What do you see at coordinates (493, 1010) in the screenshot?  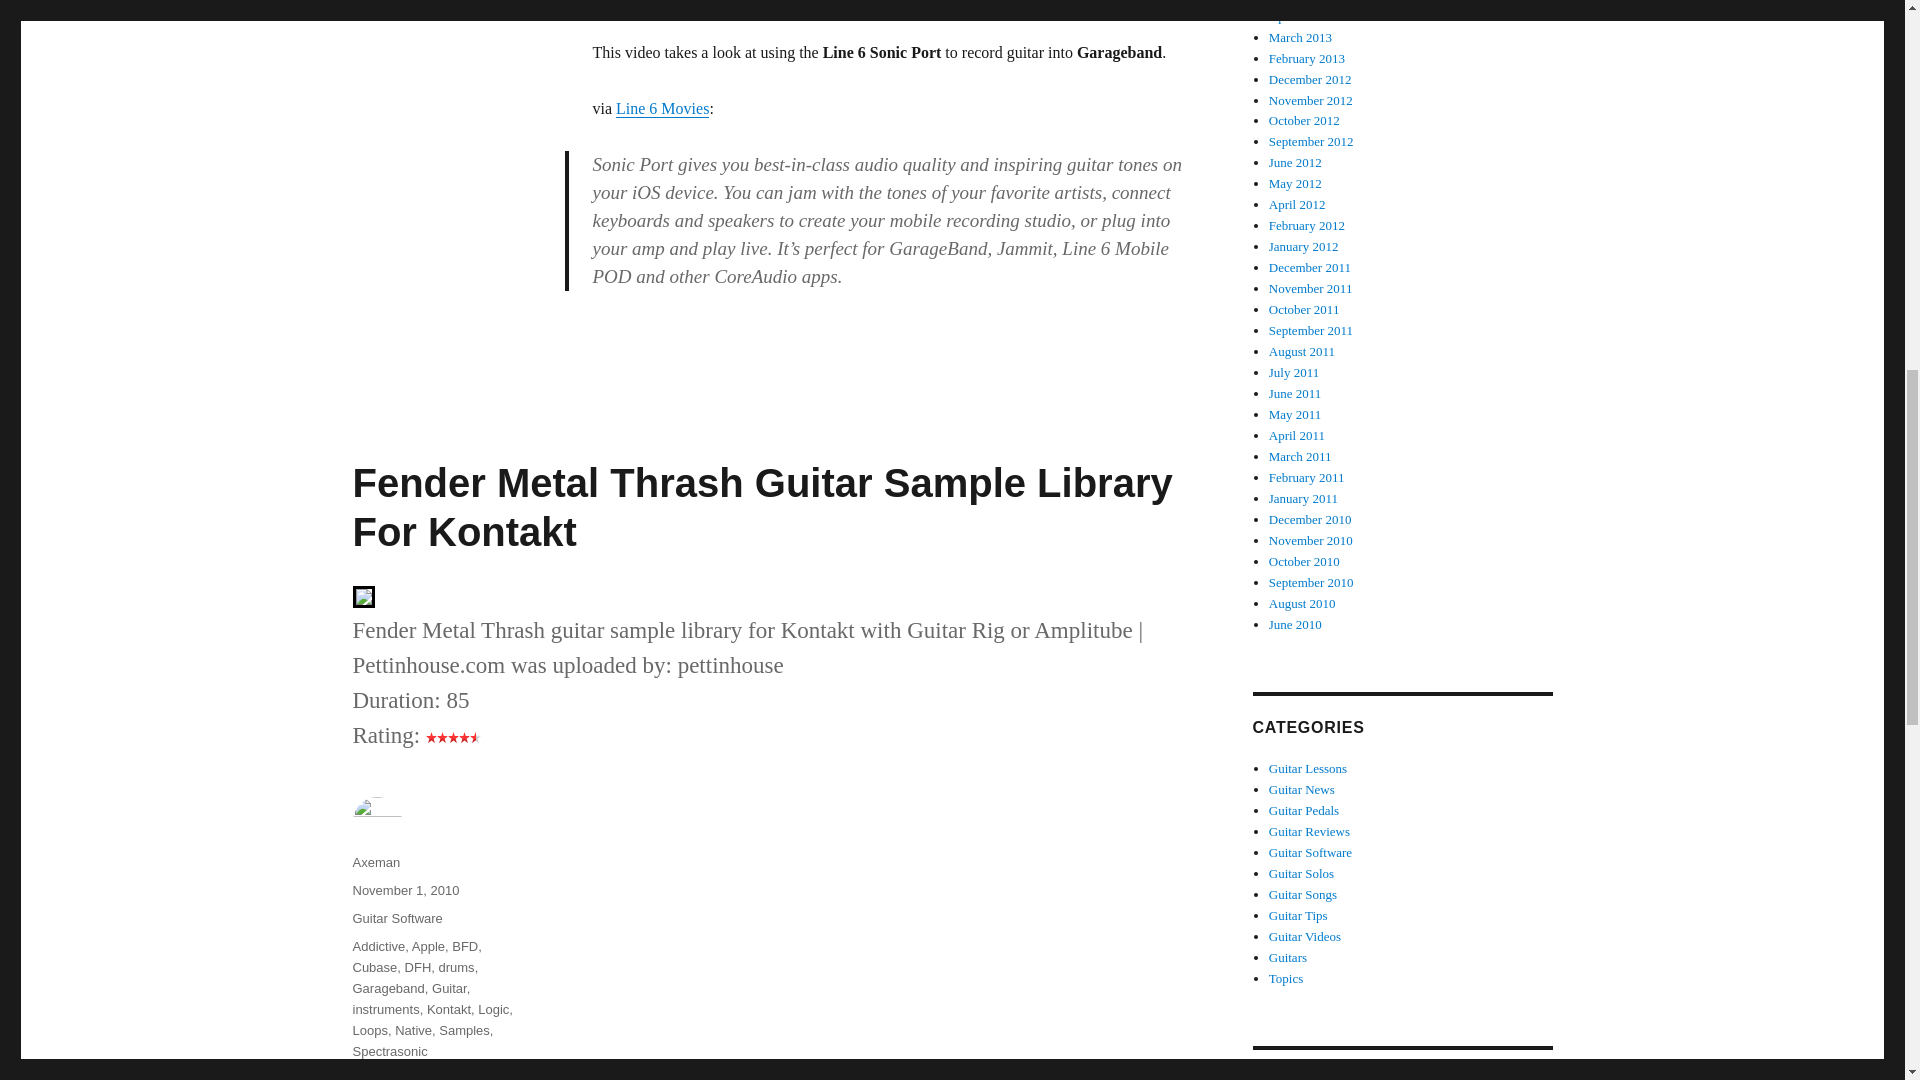 I see `Logic` at bounding box center [493, 1010].